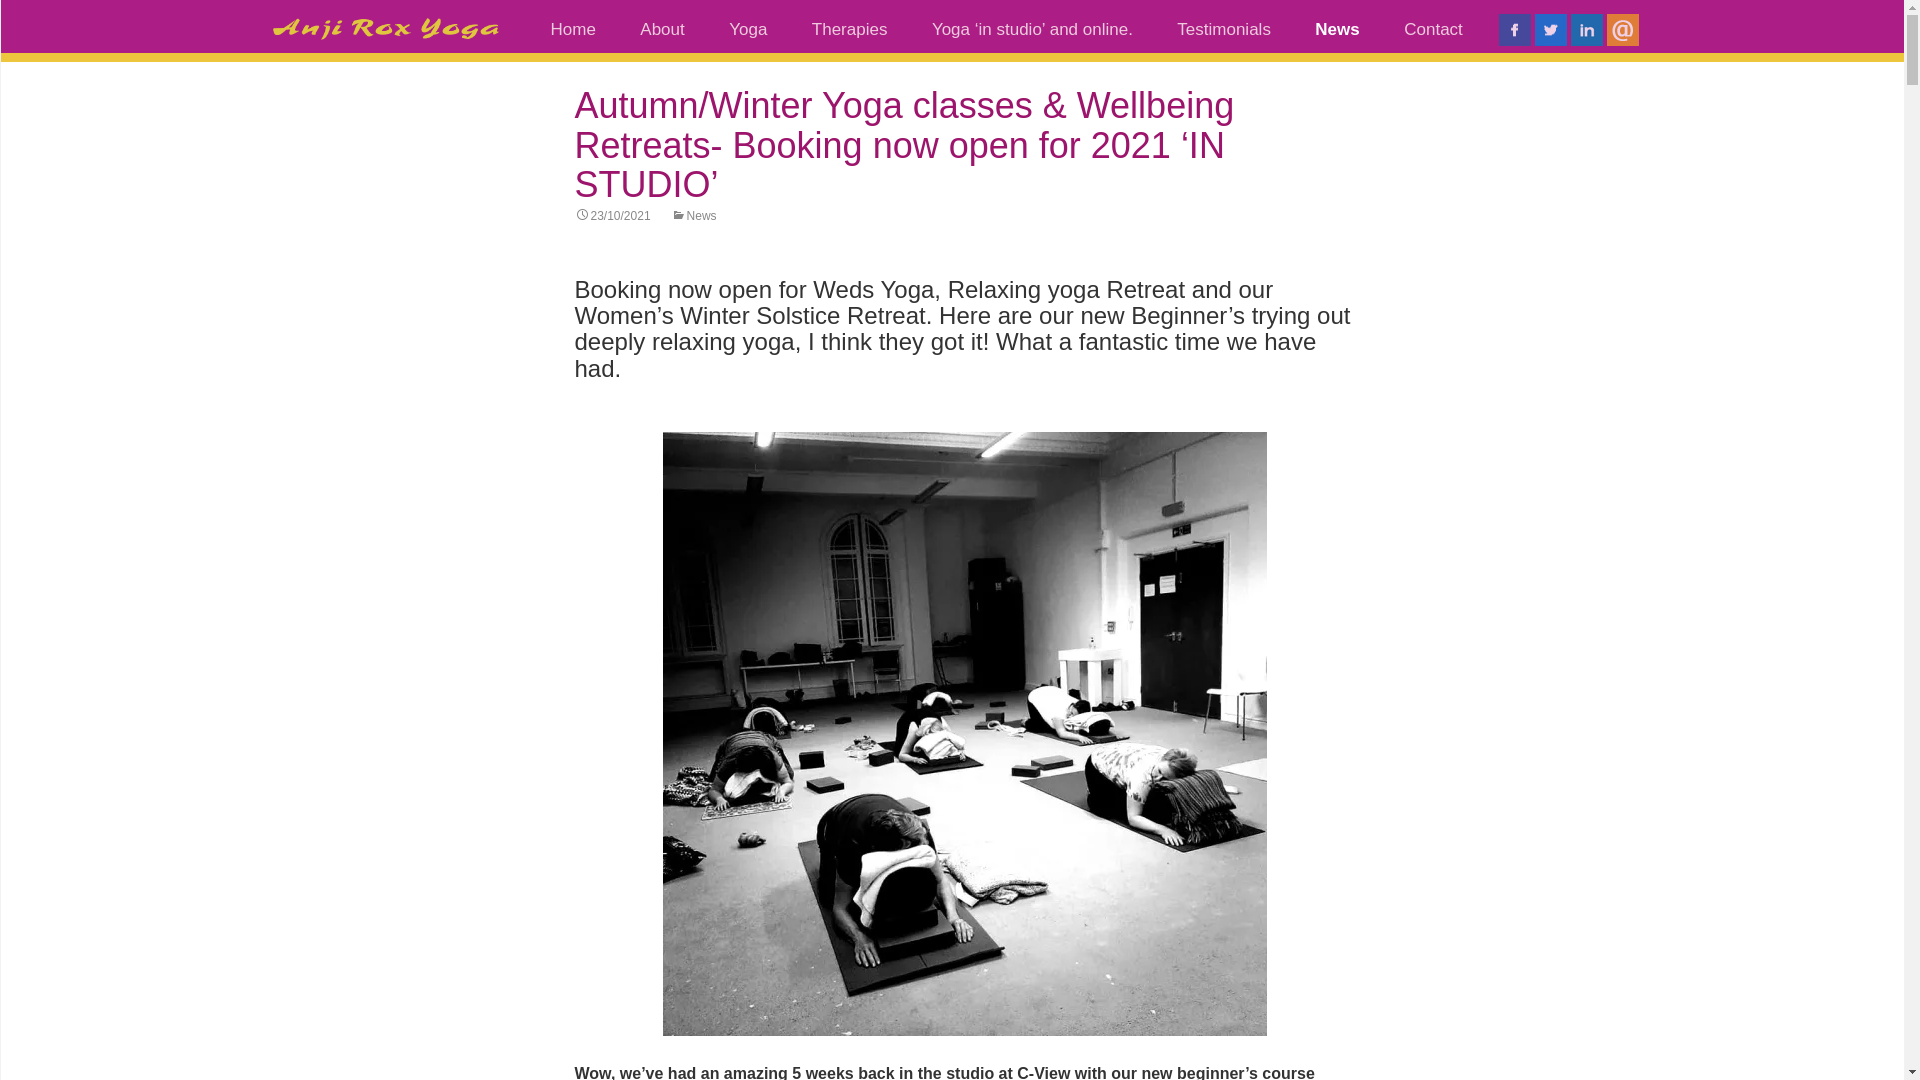 This screenshot has width=1920, height=1080. I want to click on News, so click(693, 216).